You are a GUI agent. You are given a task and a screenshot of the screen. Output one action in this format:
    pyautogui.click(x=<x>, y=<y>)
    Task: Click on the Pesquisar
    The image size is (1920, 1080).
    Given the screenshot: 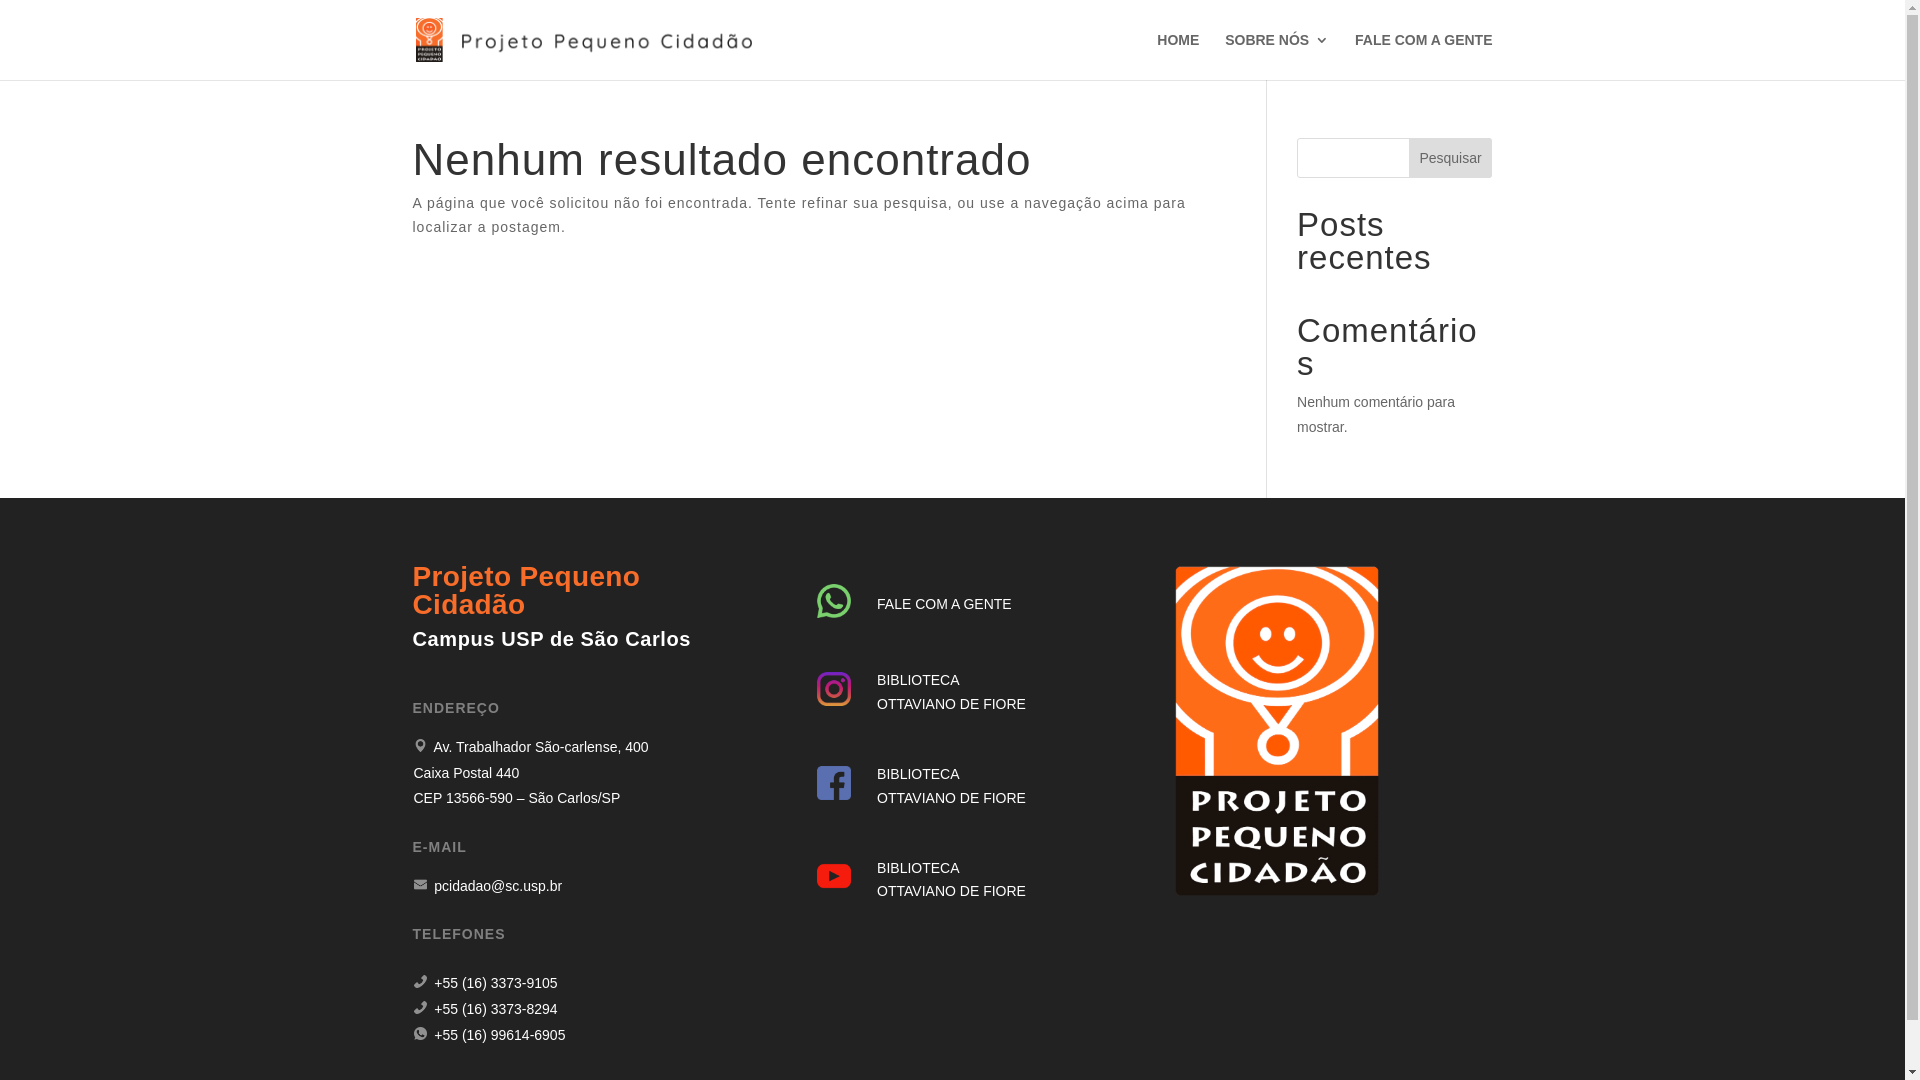 What is the action you would take?
    pyautogui.click(x=1451, y=158)
    